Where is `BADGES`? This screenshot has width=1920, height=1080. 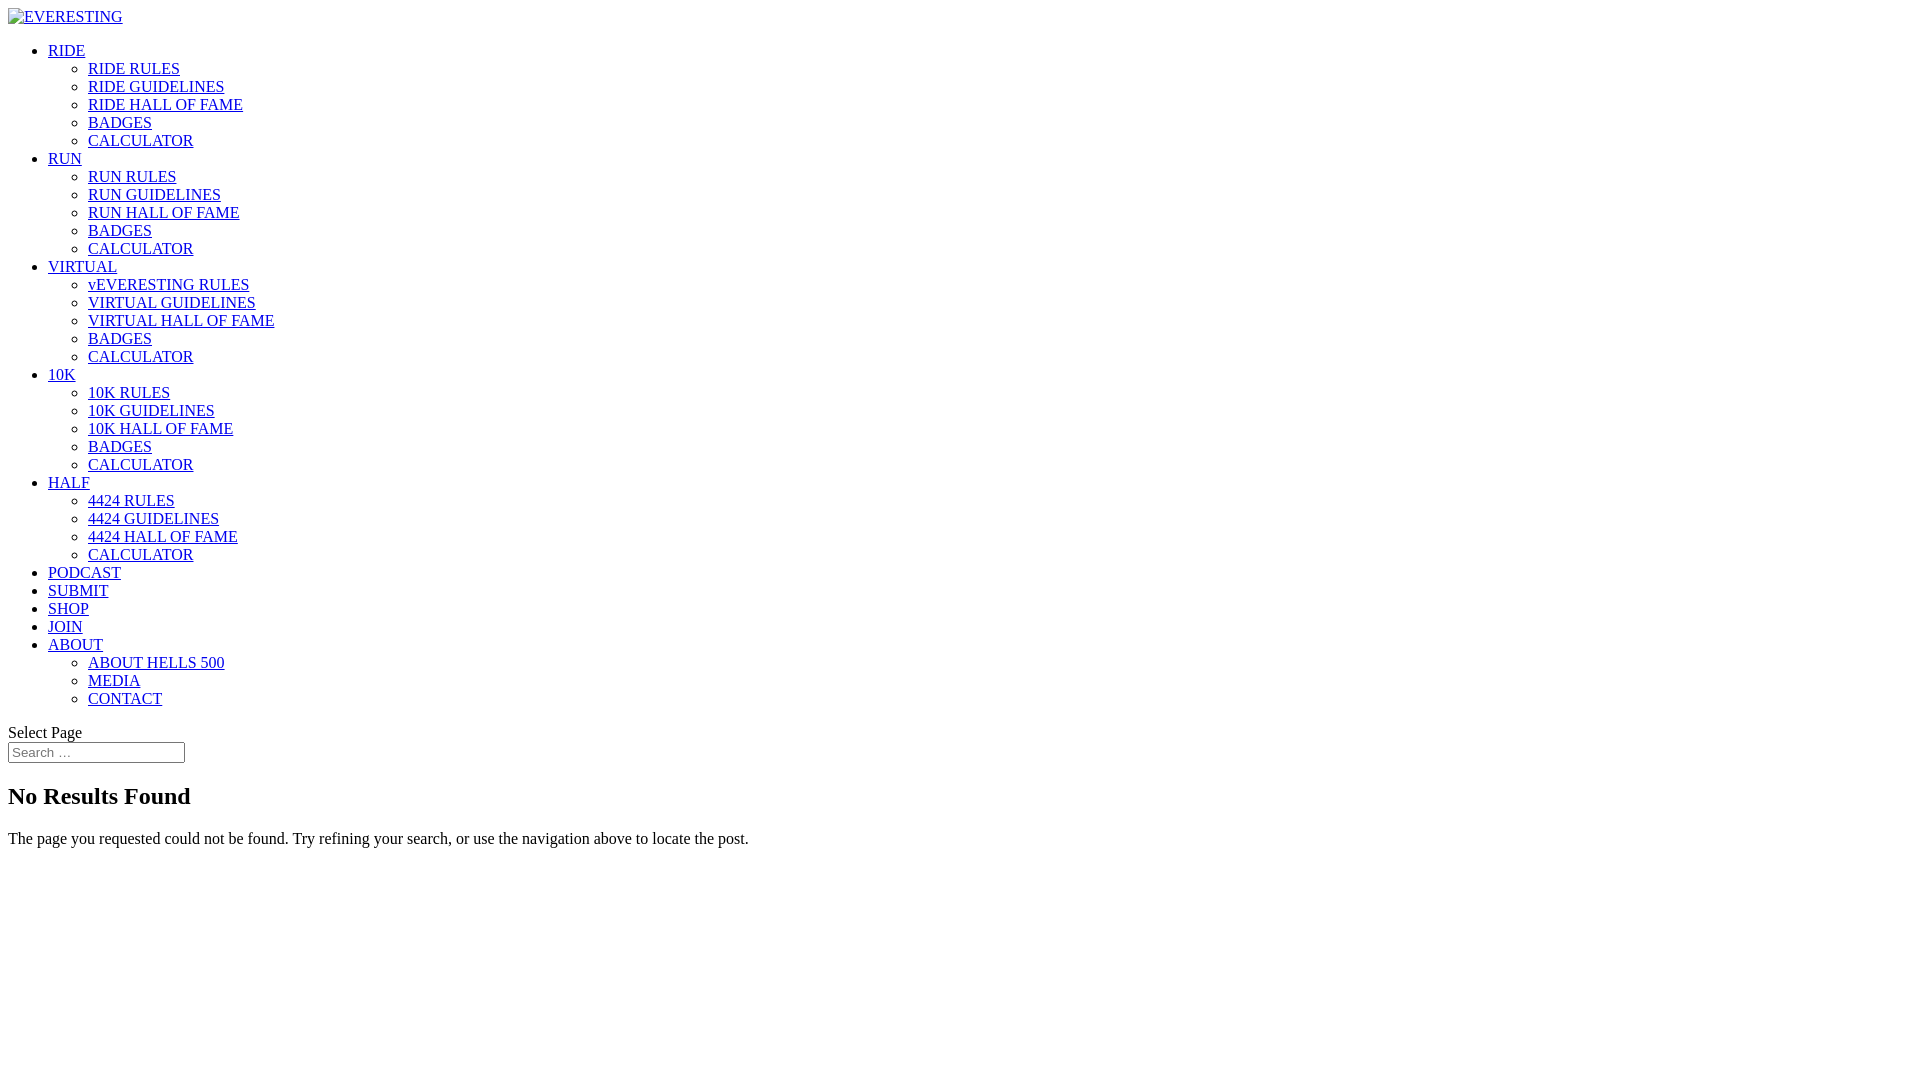 BADGES is located at coordinates (120, 446).